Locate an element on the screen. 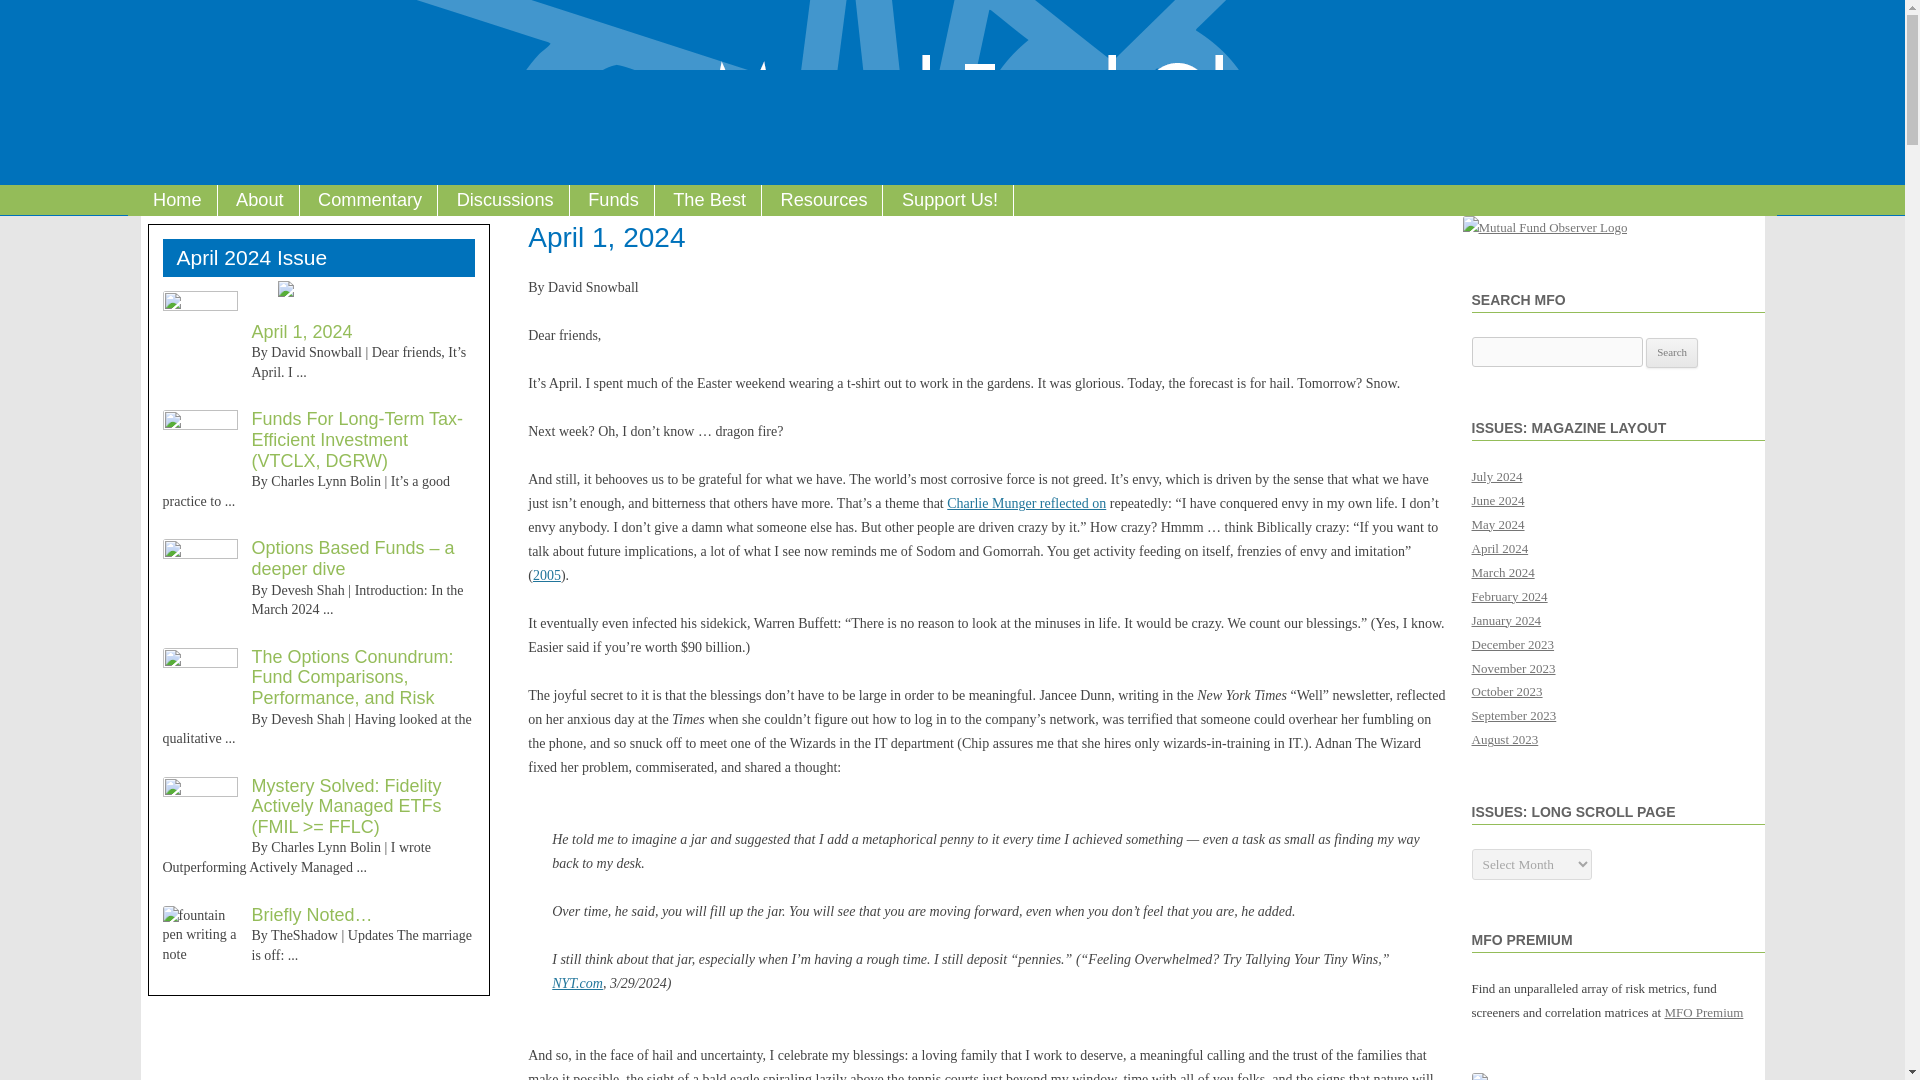  Posts by David Snowball is located at coordinates (316, 352).